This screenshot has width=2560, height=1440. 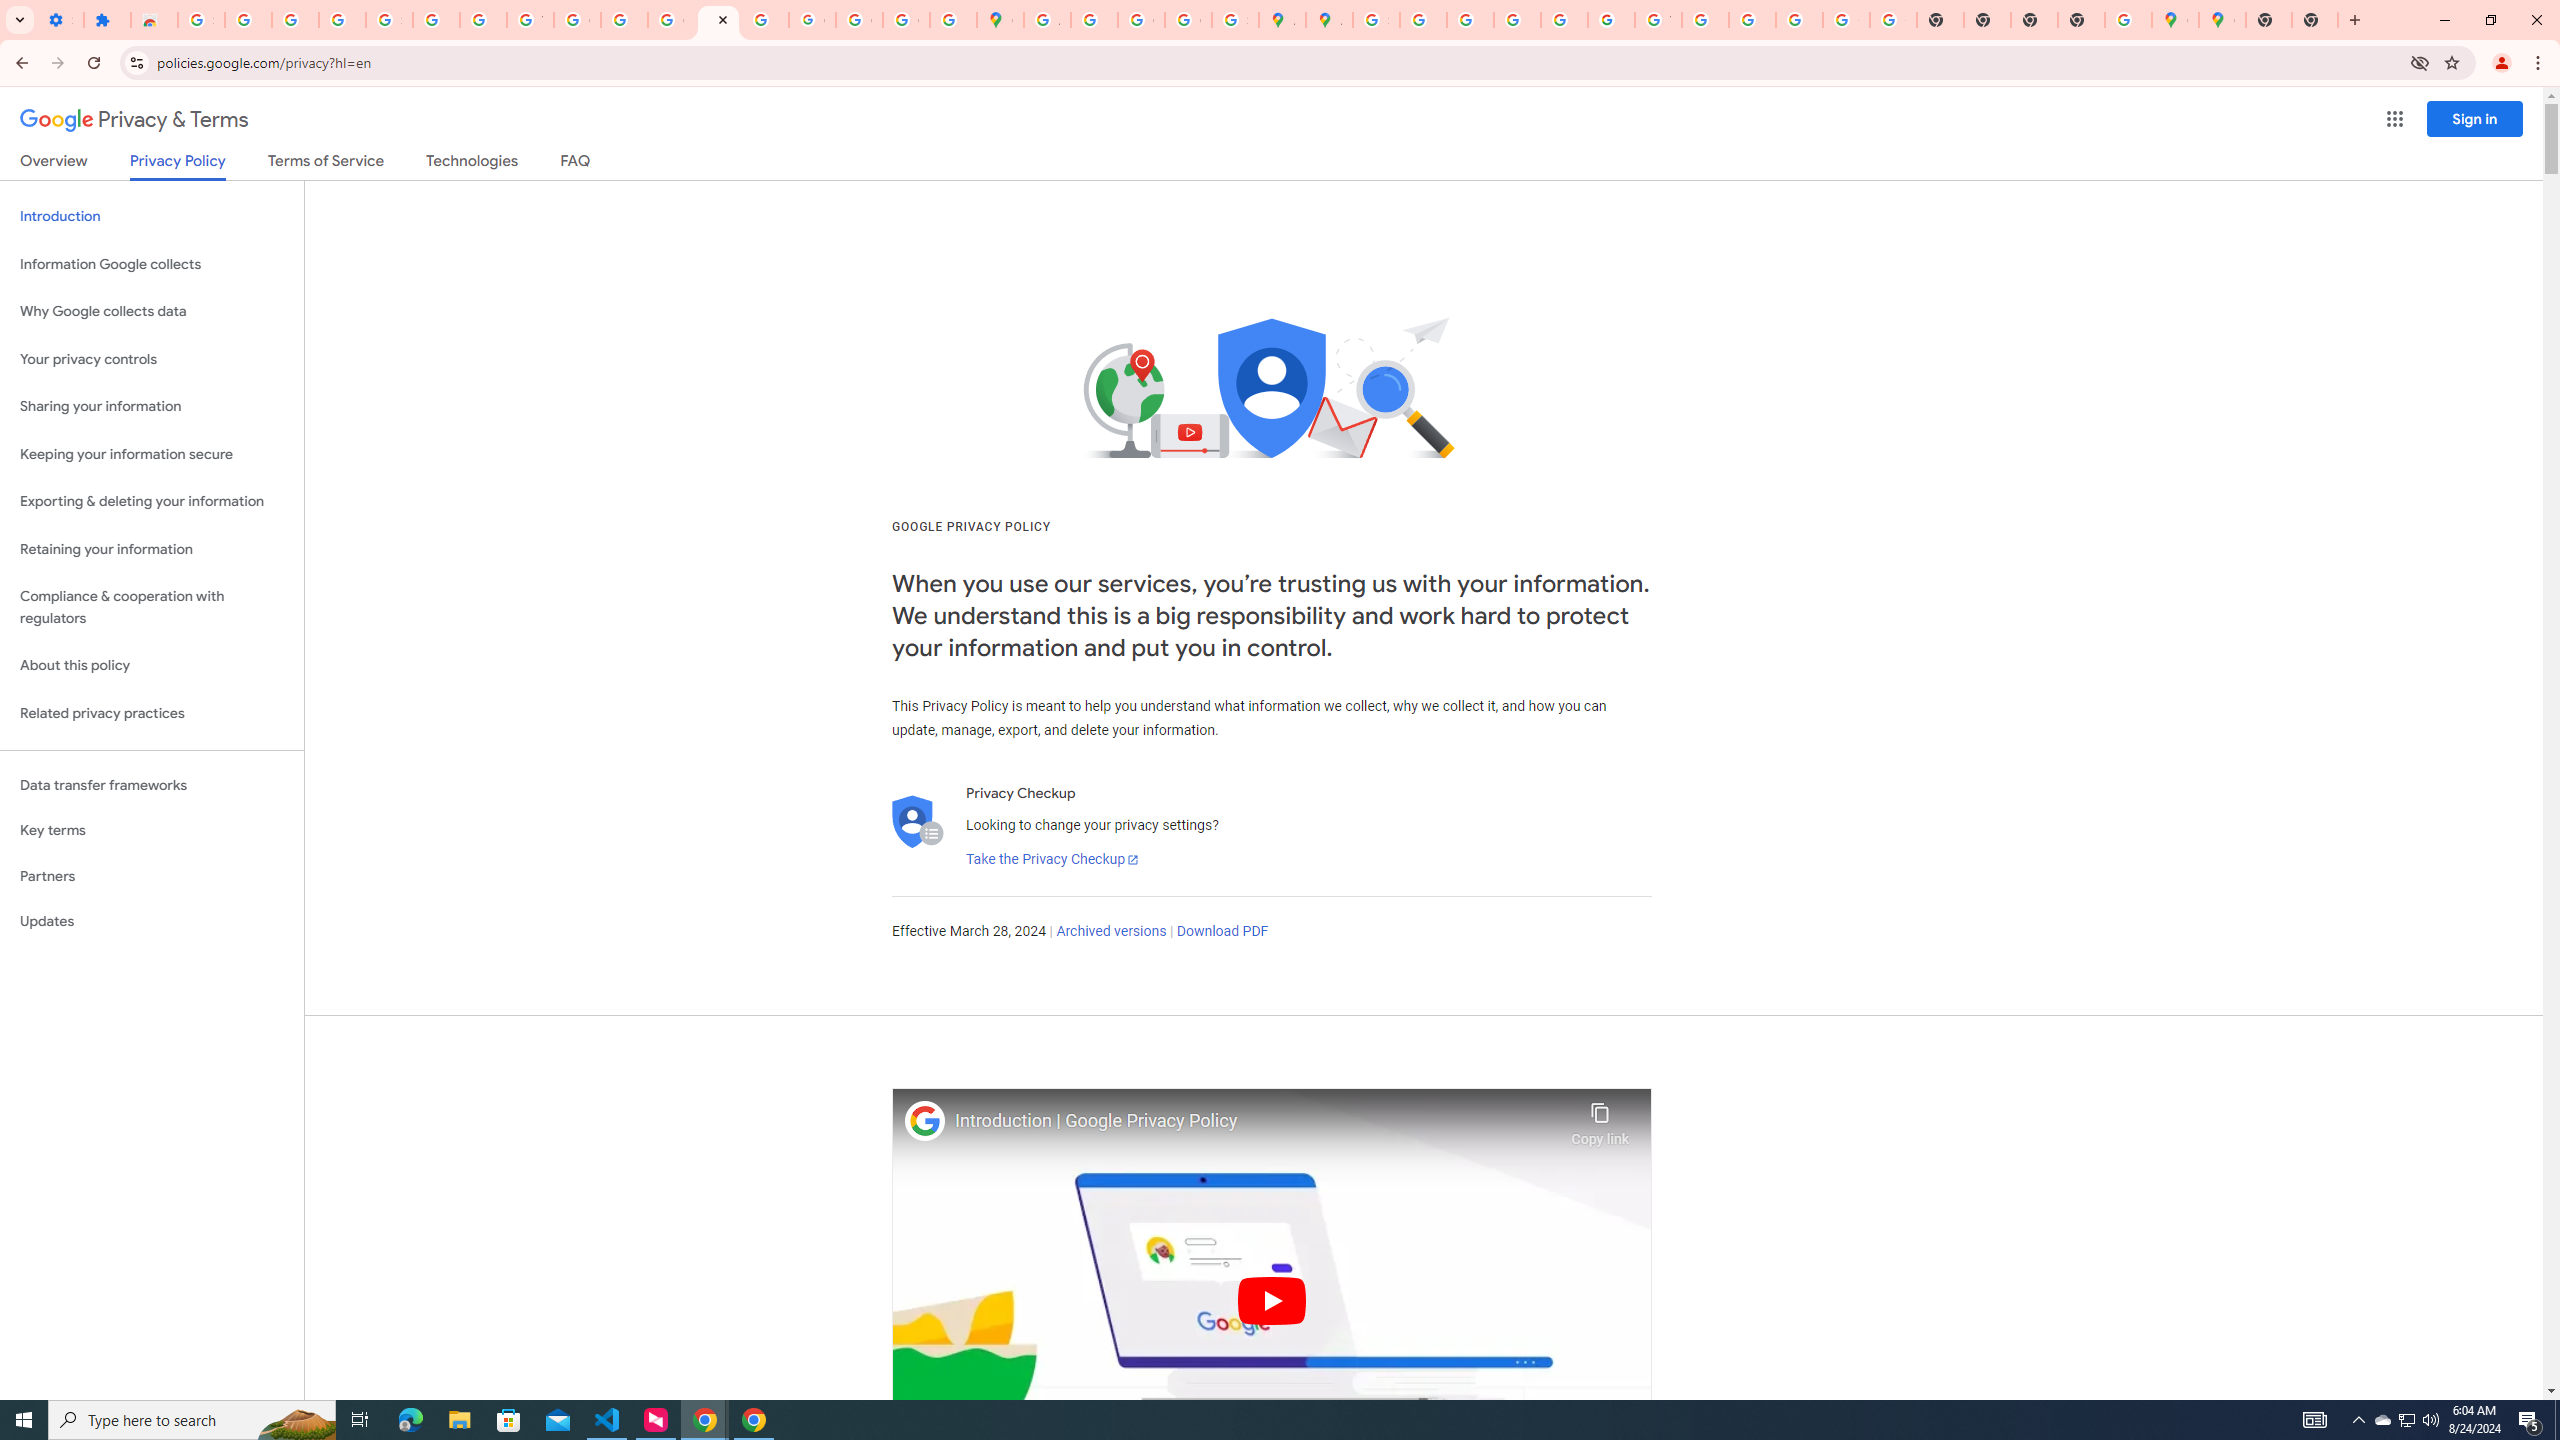 What do you see at coordinates (1052, 860) in the screenshot?
I see `Take the Privacy Checkup` at bounding box center [1052, 860].